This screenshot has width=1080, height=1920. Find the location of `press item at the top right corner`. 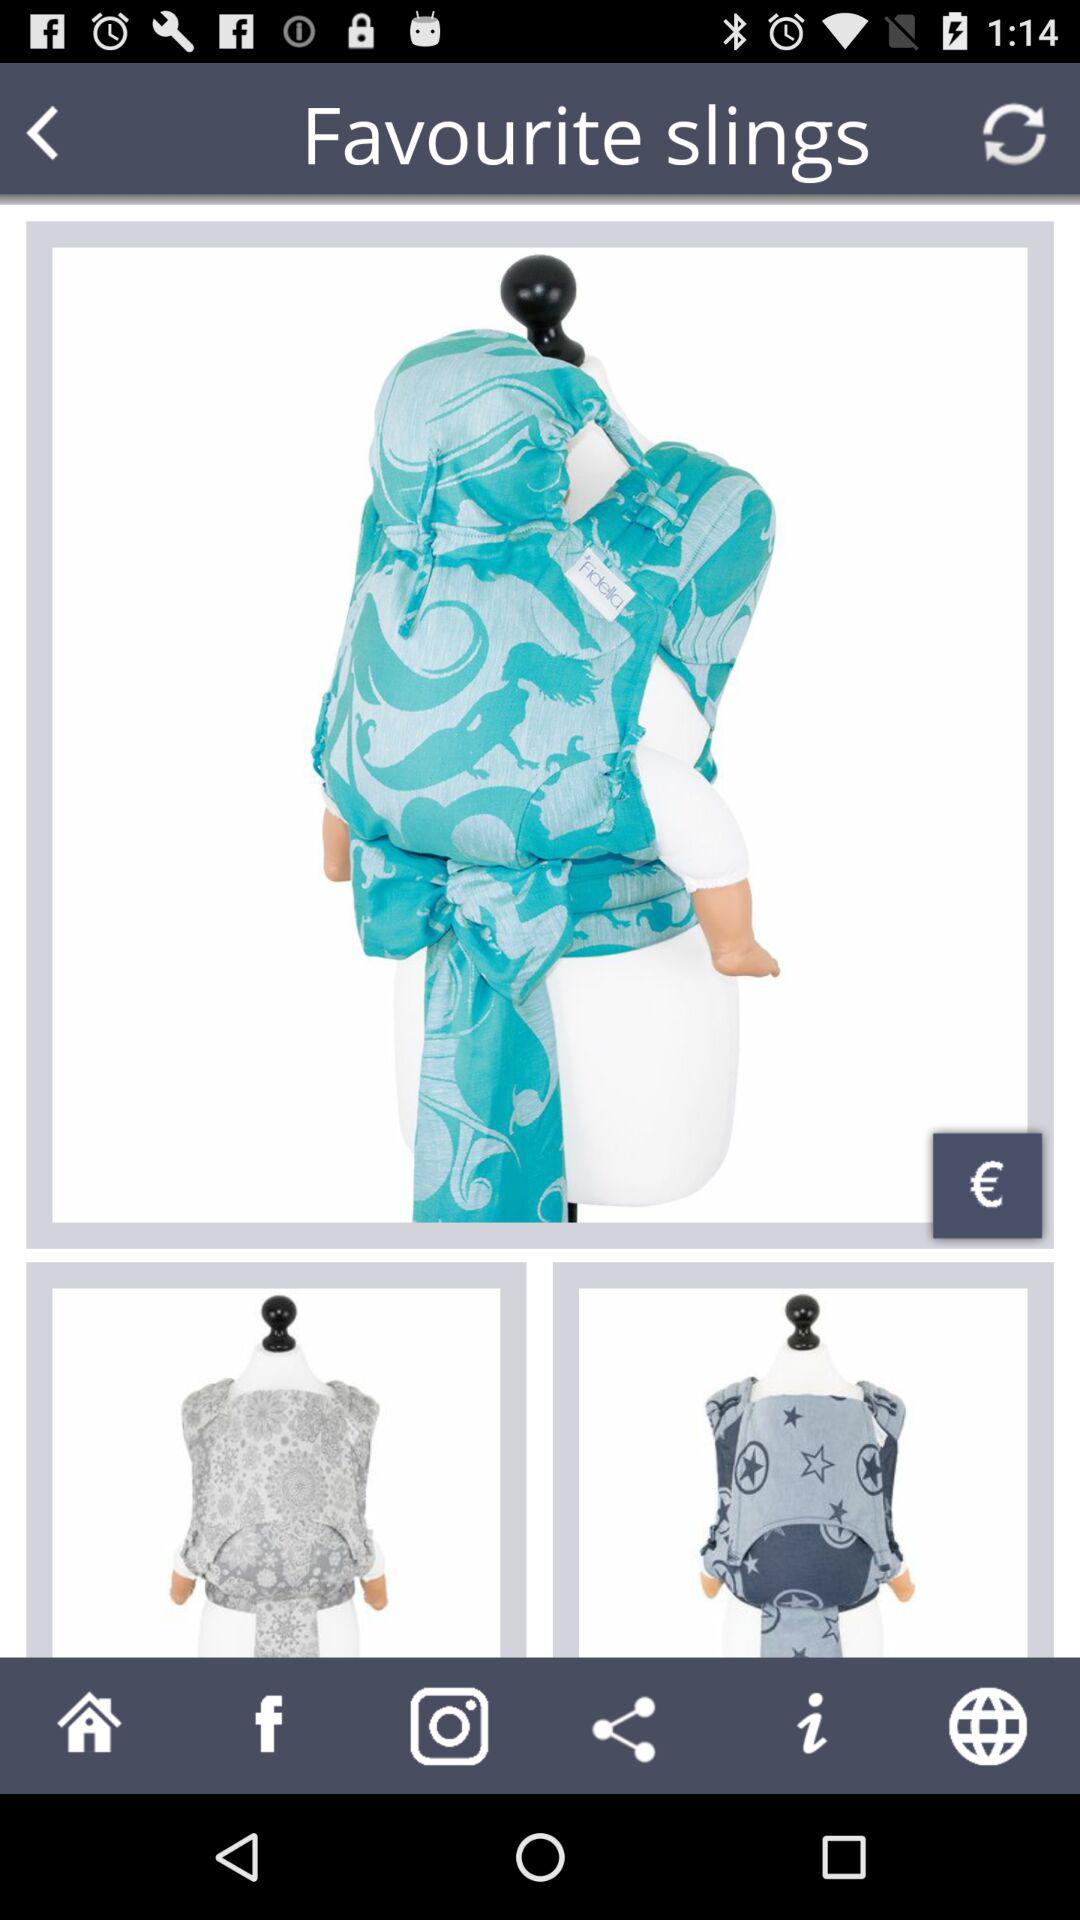

press item at the top right corner is located at coordinates (1014, 134).